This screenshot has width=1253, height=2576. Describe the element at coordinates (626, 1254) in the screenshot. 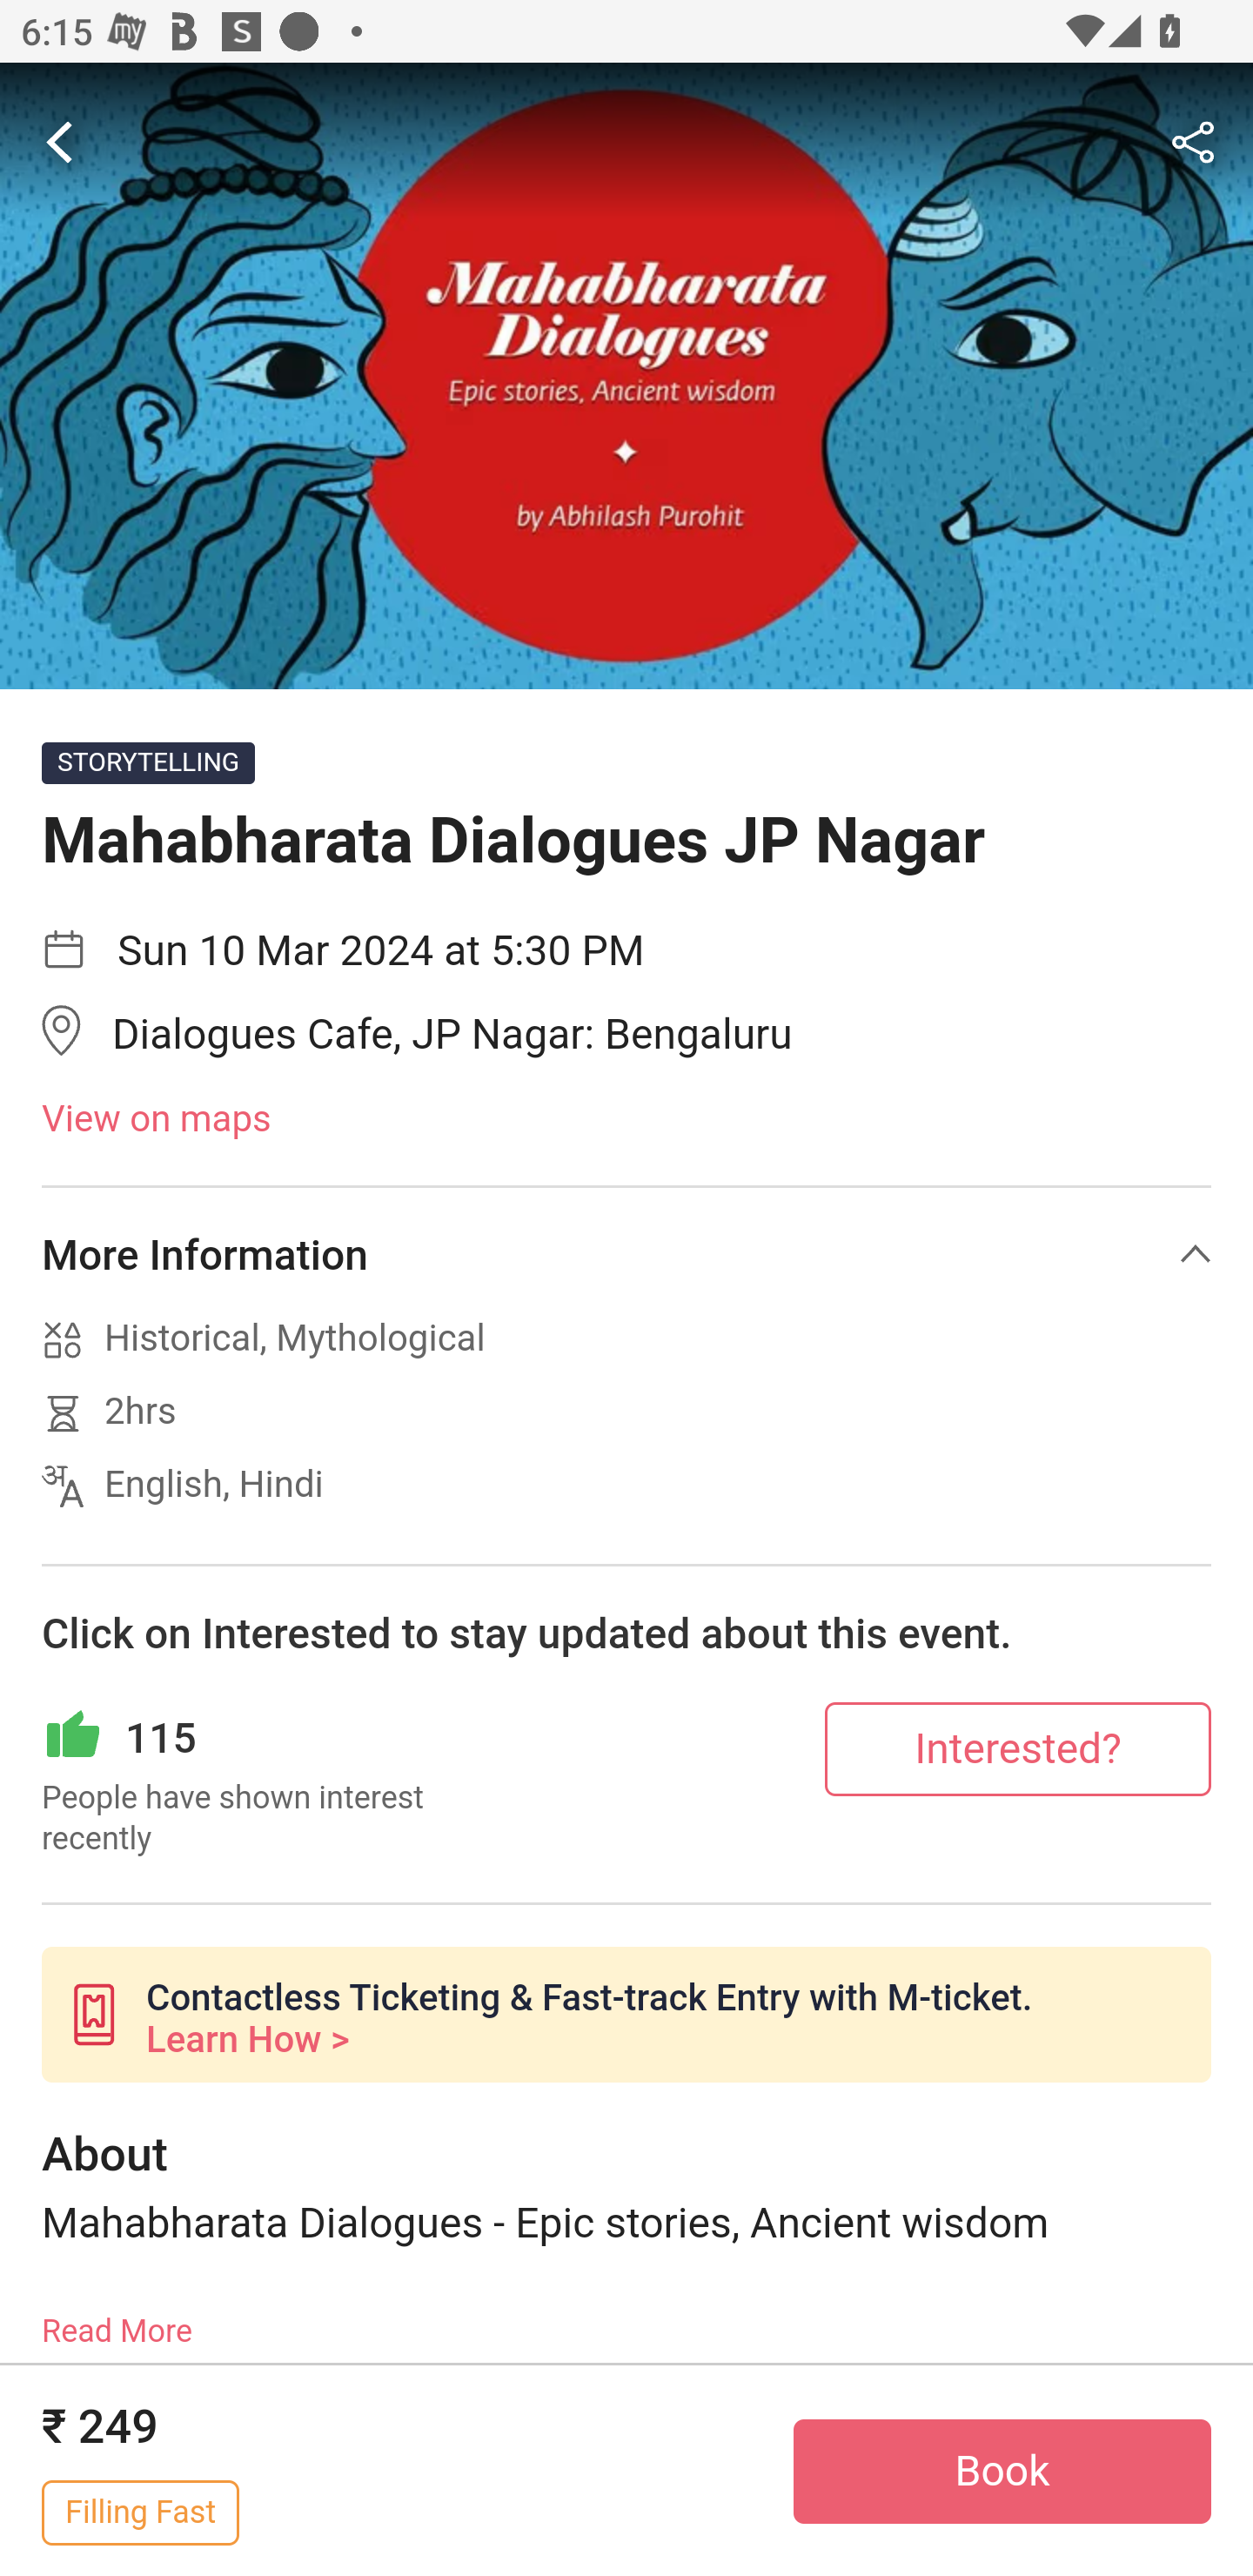

I see `More Information` at that location.